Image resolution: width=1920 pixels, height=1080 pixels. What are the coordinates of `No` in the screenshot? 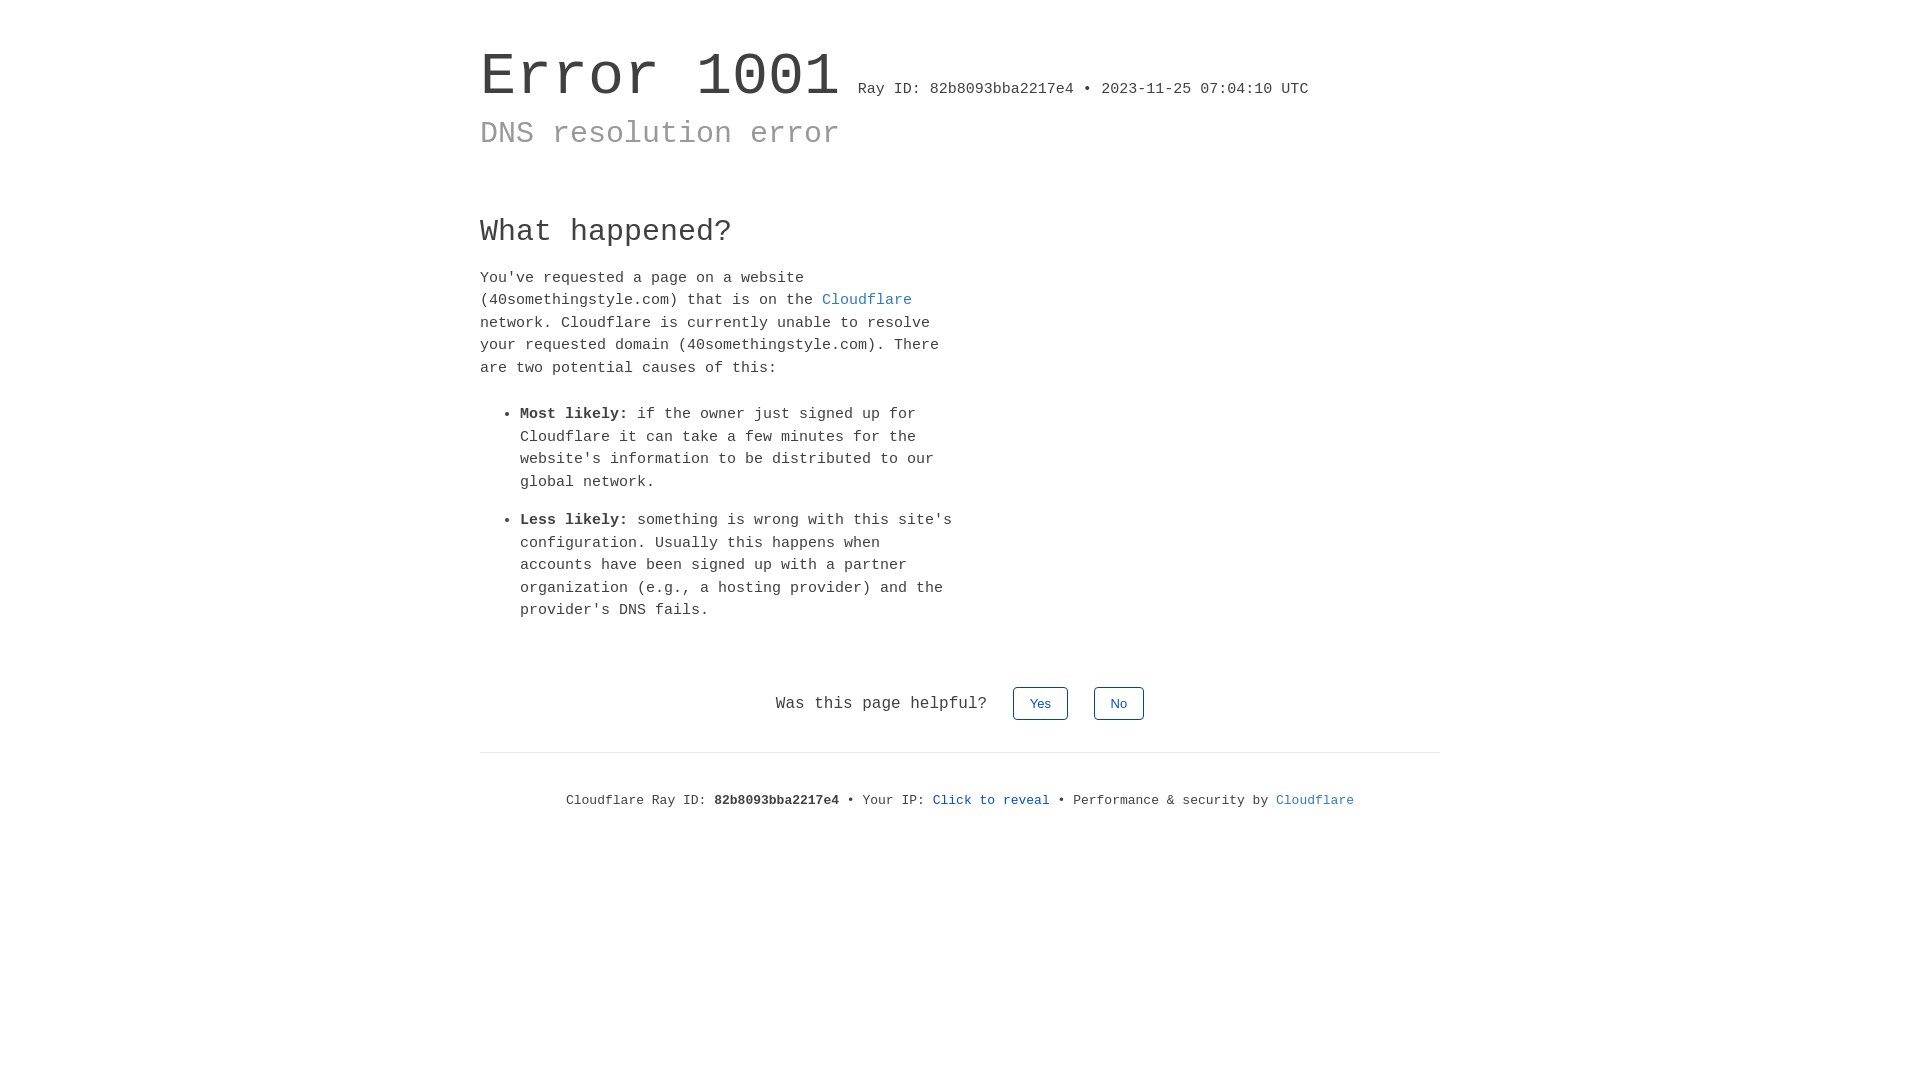 It's located at (1120, 702).